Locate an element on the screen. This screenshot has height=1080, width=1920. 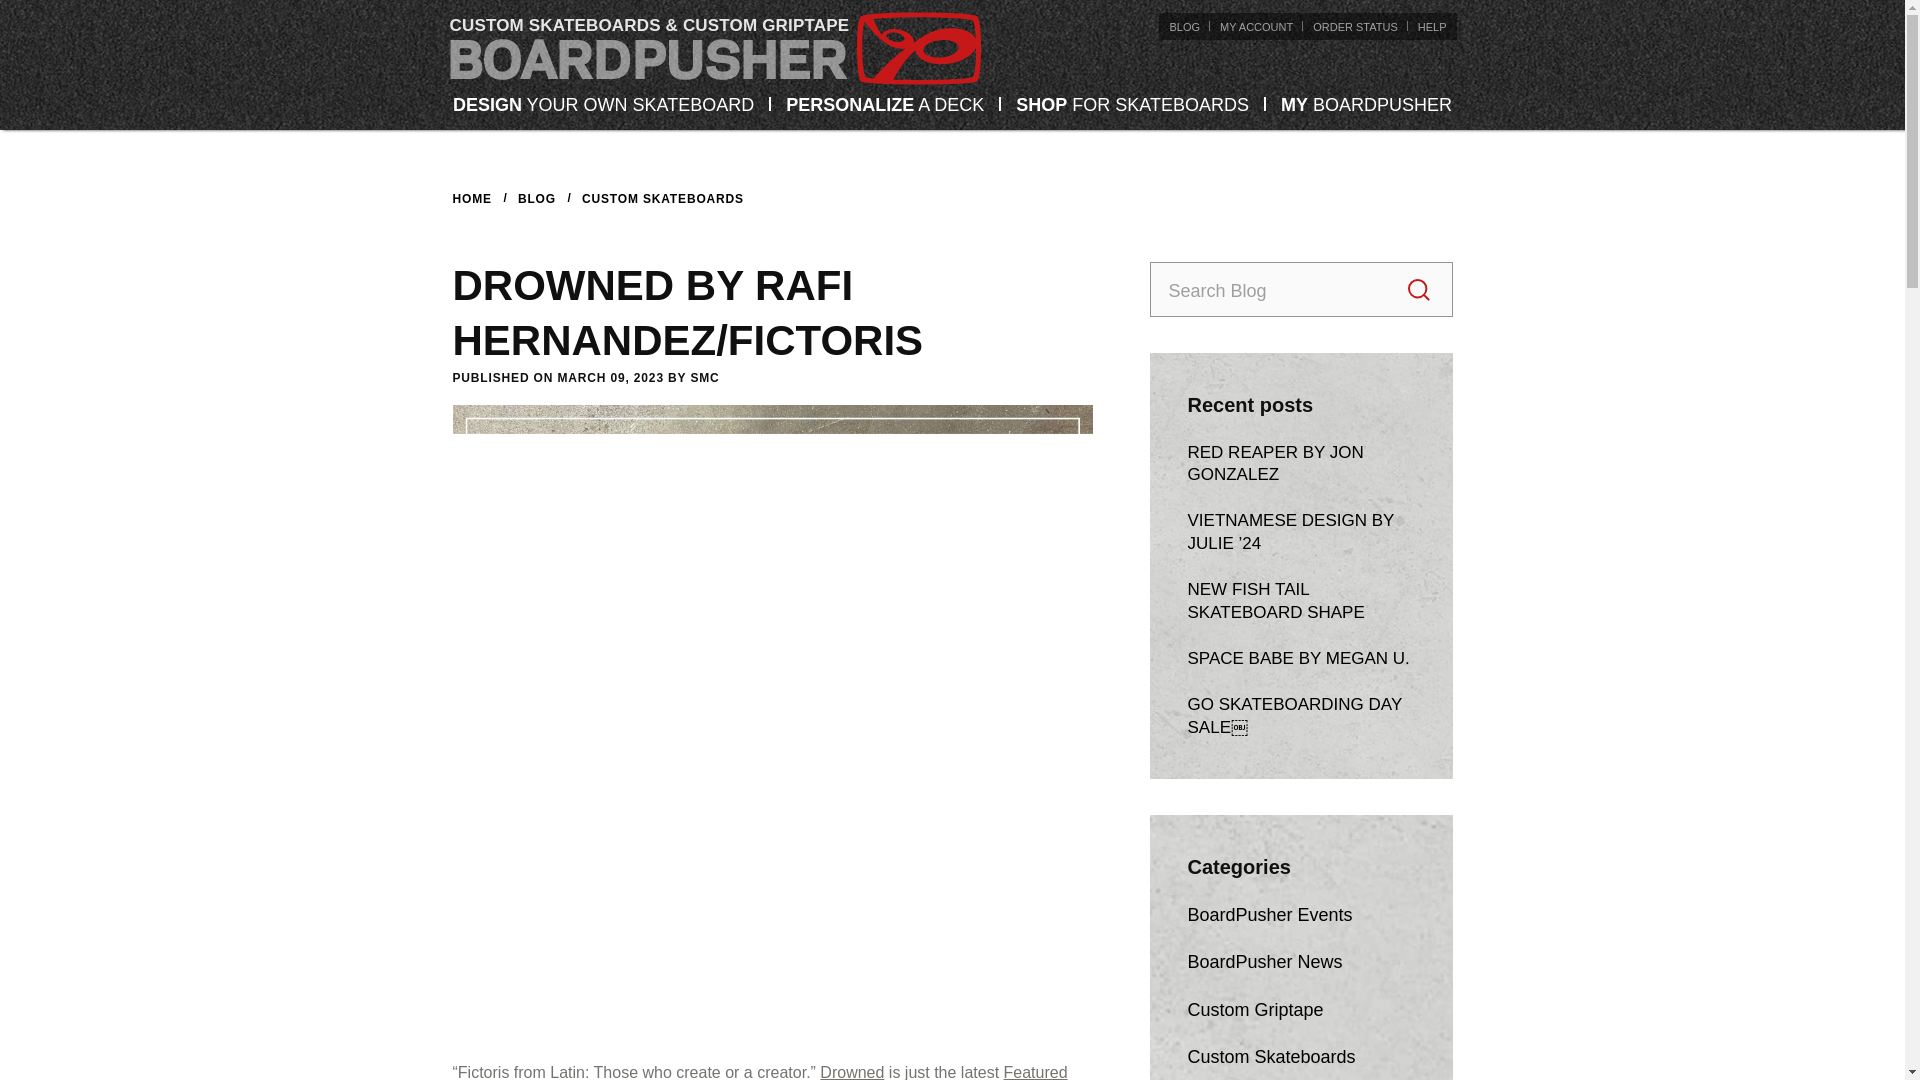
MY BOARDPUSHER is located at coordinates (1366, 104).